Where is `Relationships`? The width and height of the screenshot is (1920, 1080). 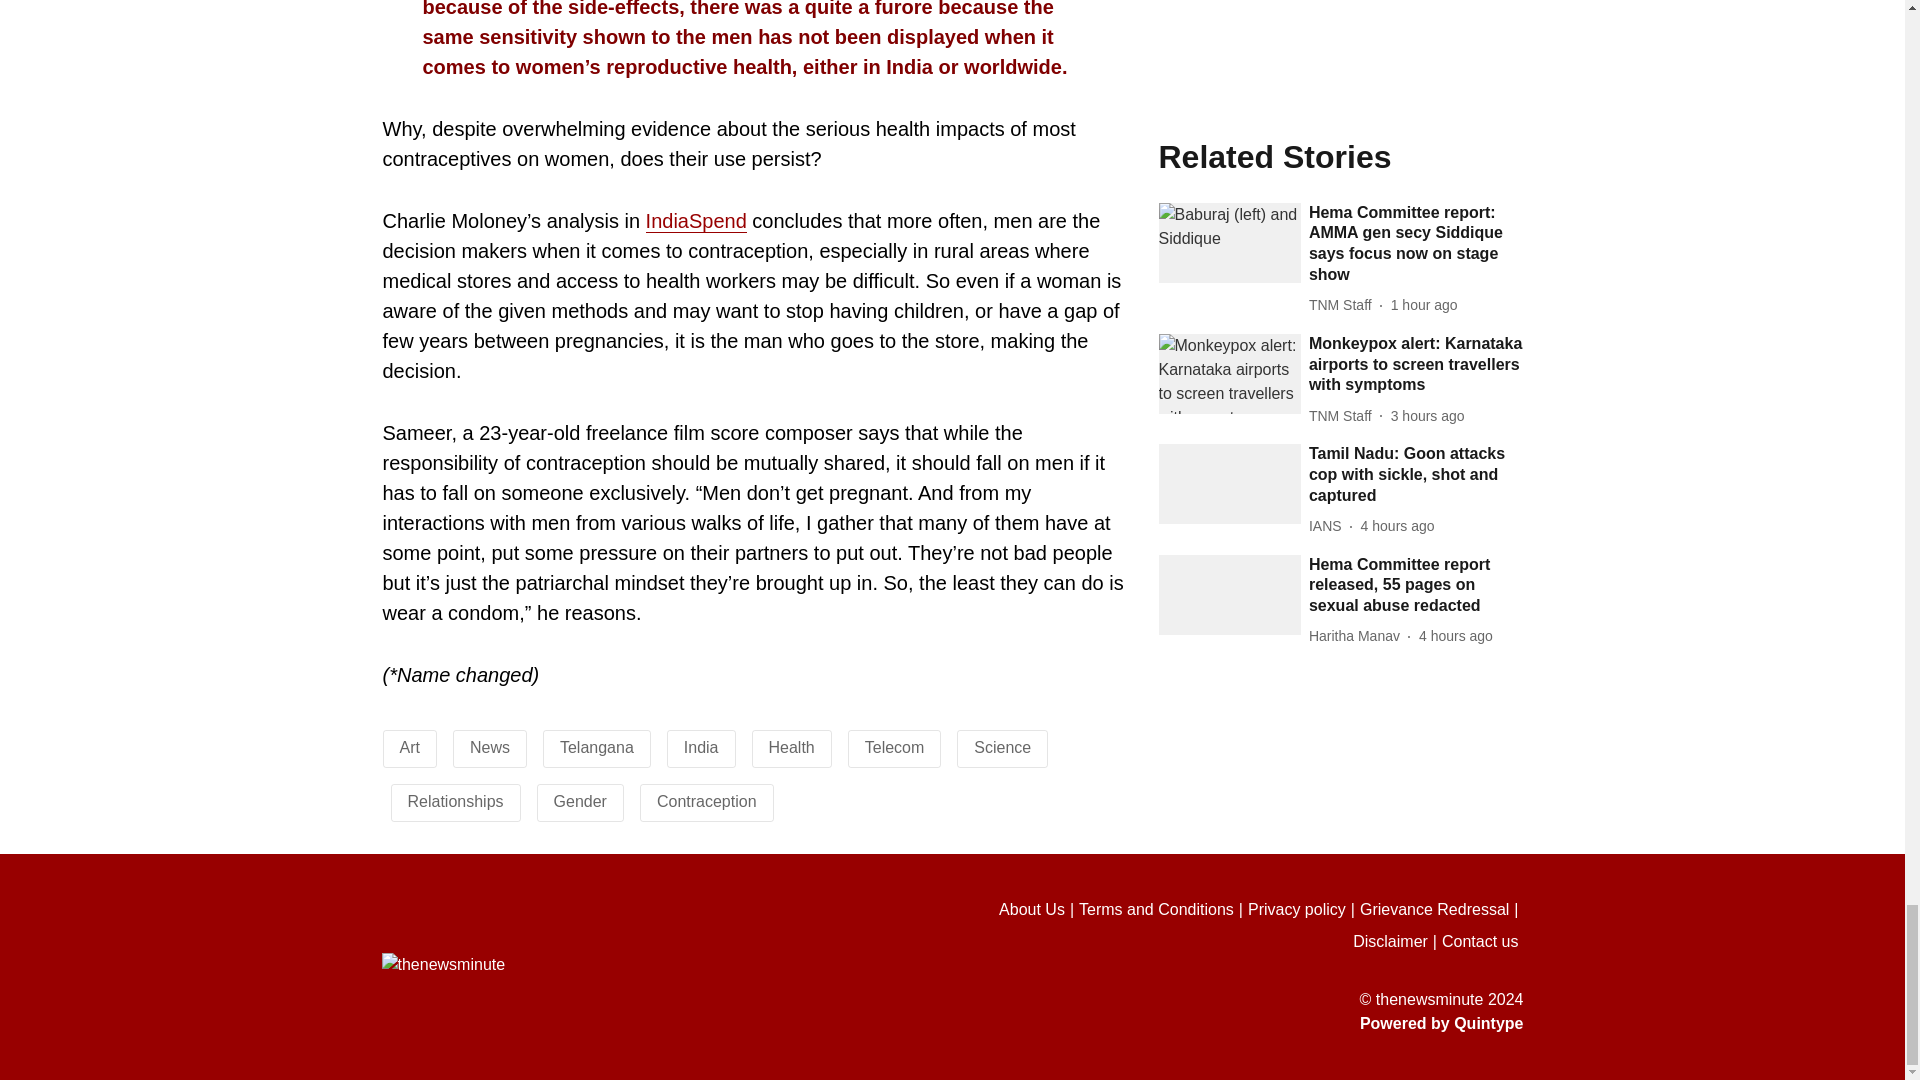 Relationships is located at coordinates (455, 801).